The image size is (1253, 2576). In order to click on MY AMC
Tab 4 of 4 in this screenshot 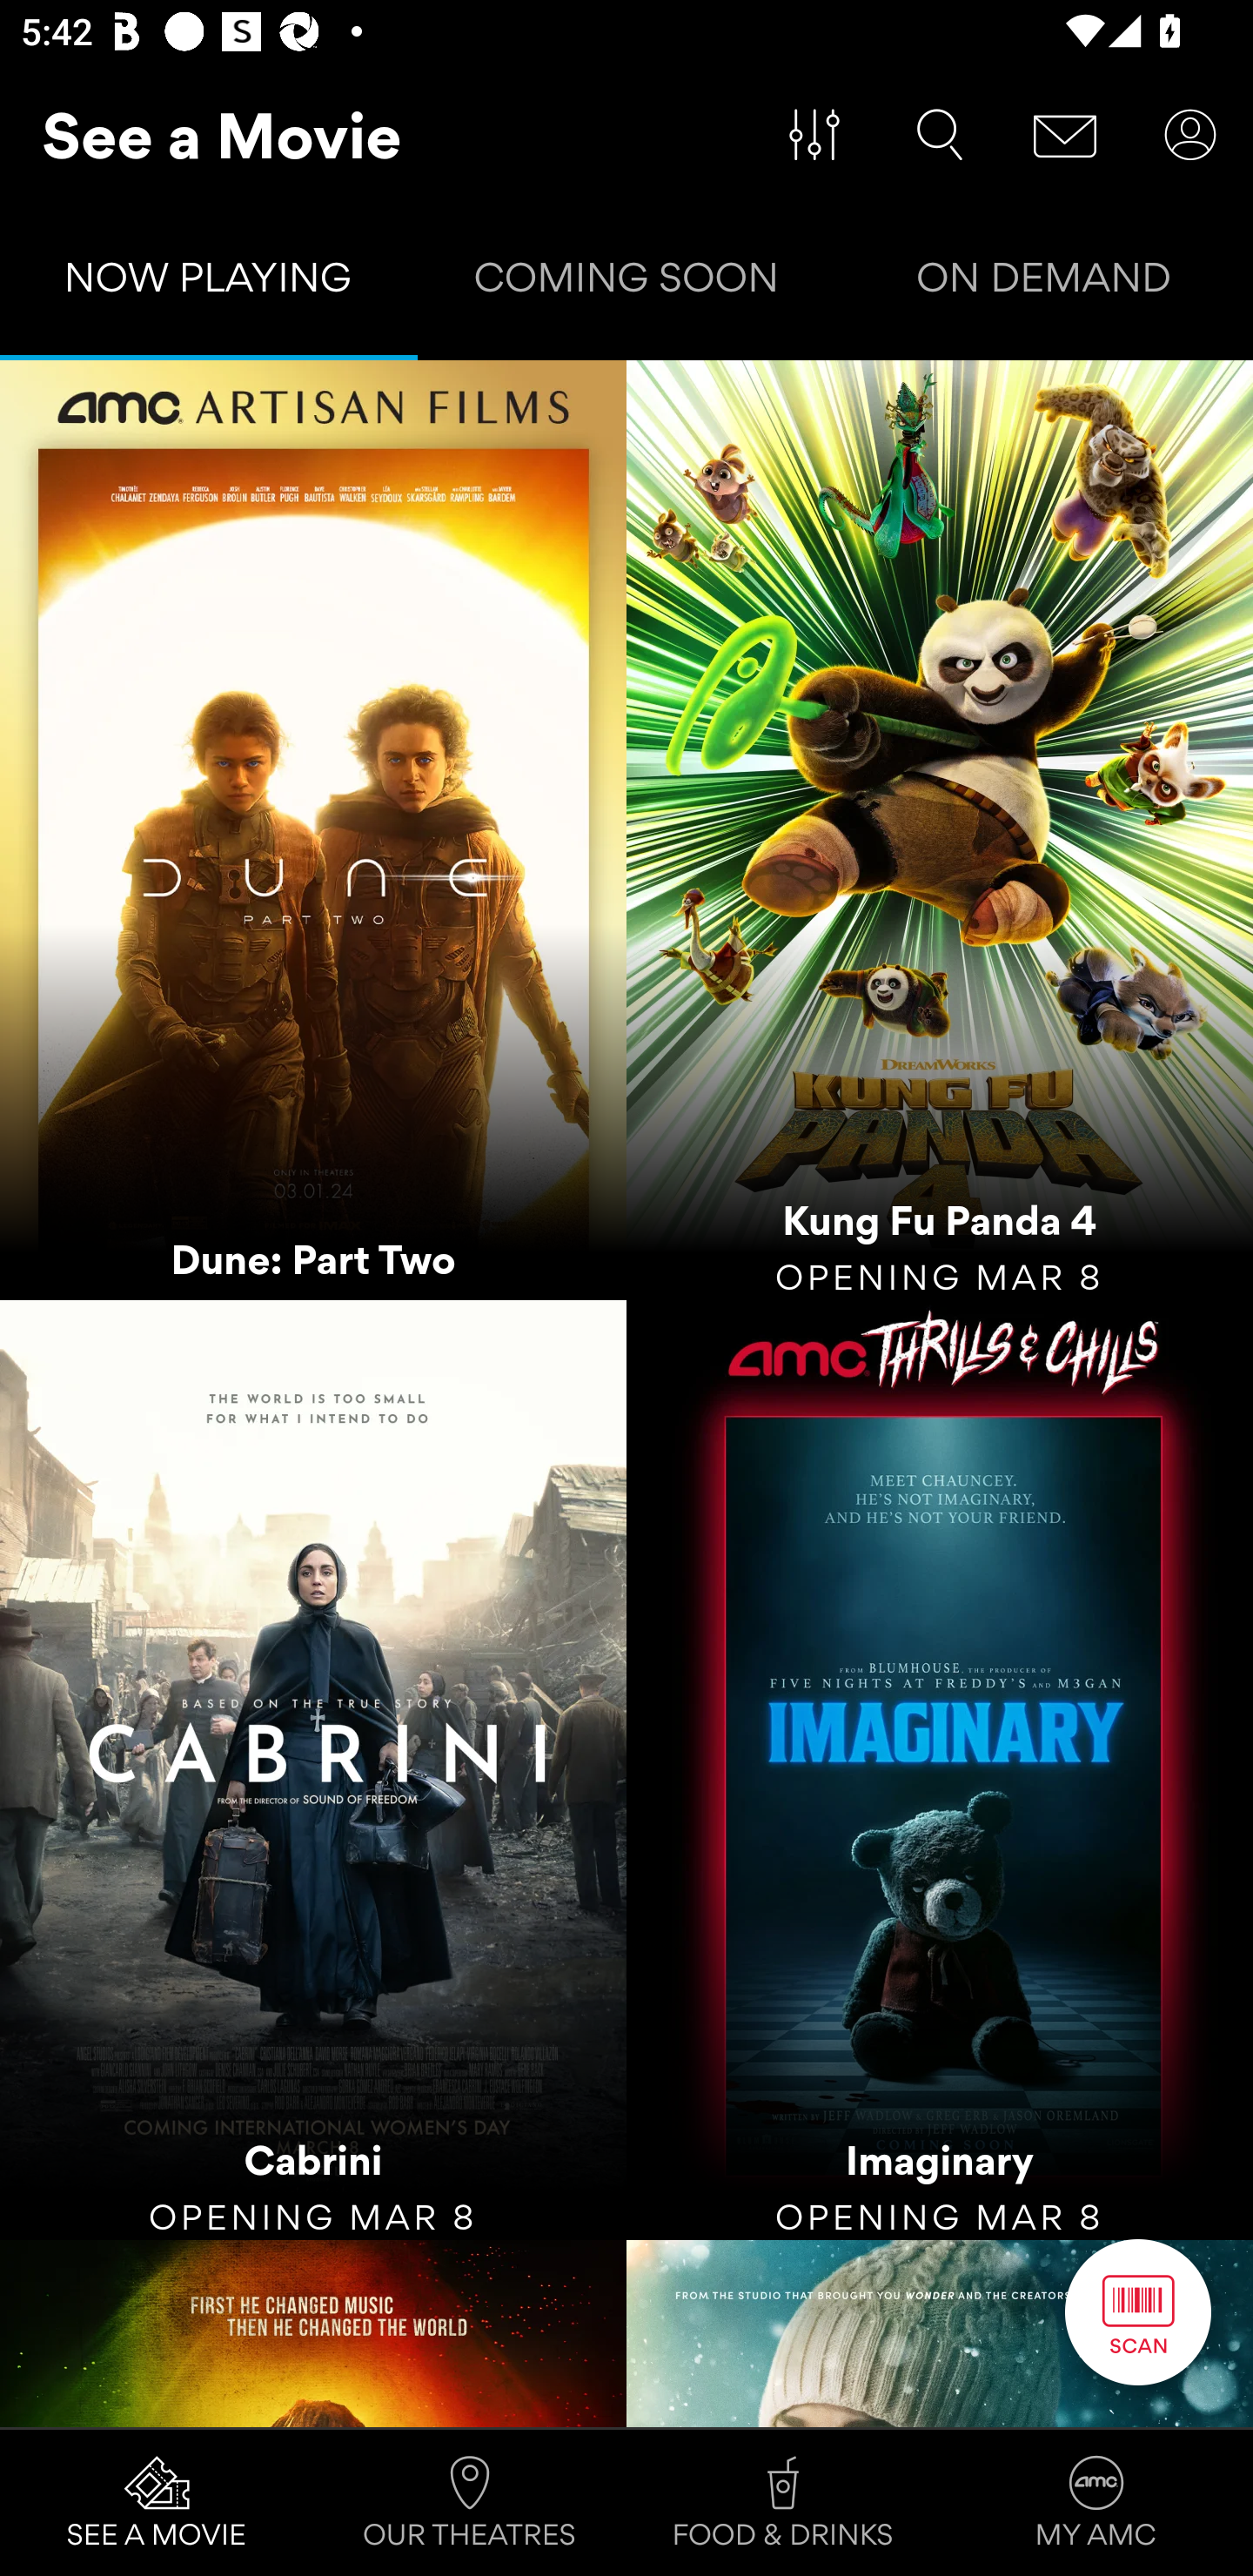, I will do `click(1096, 2503)`.